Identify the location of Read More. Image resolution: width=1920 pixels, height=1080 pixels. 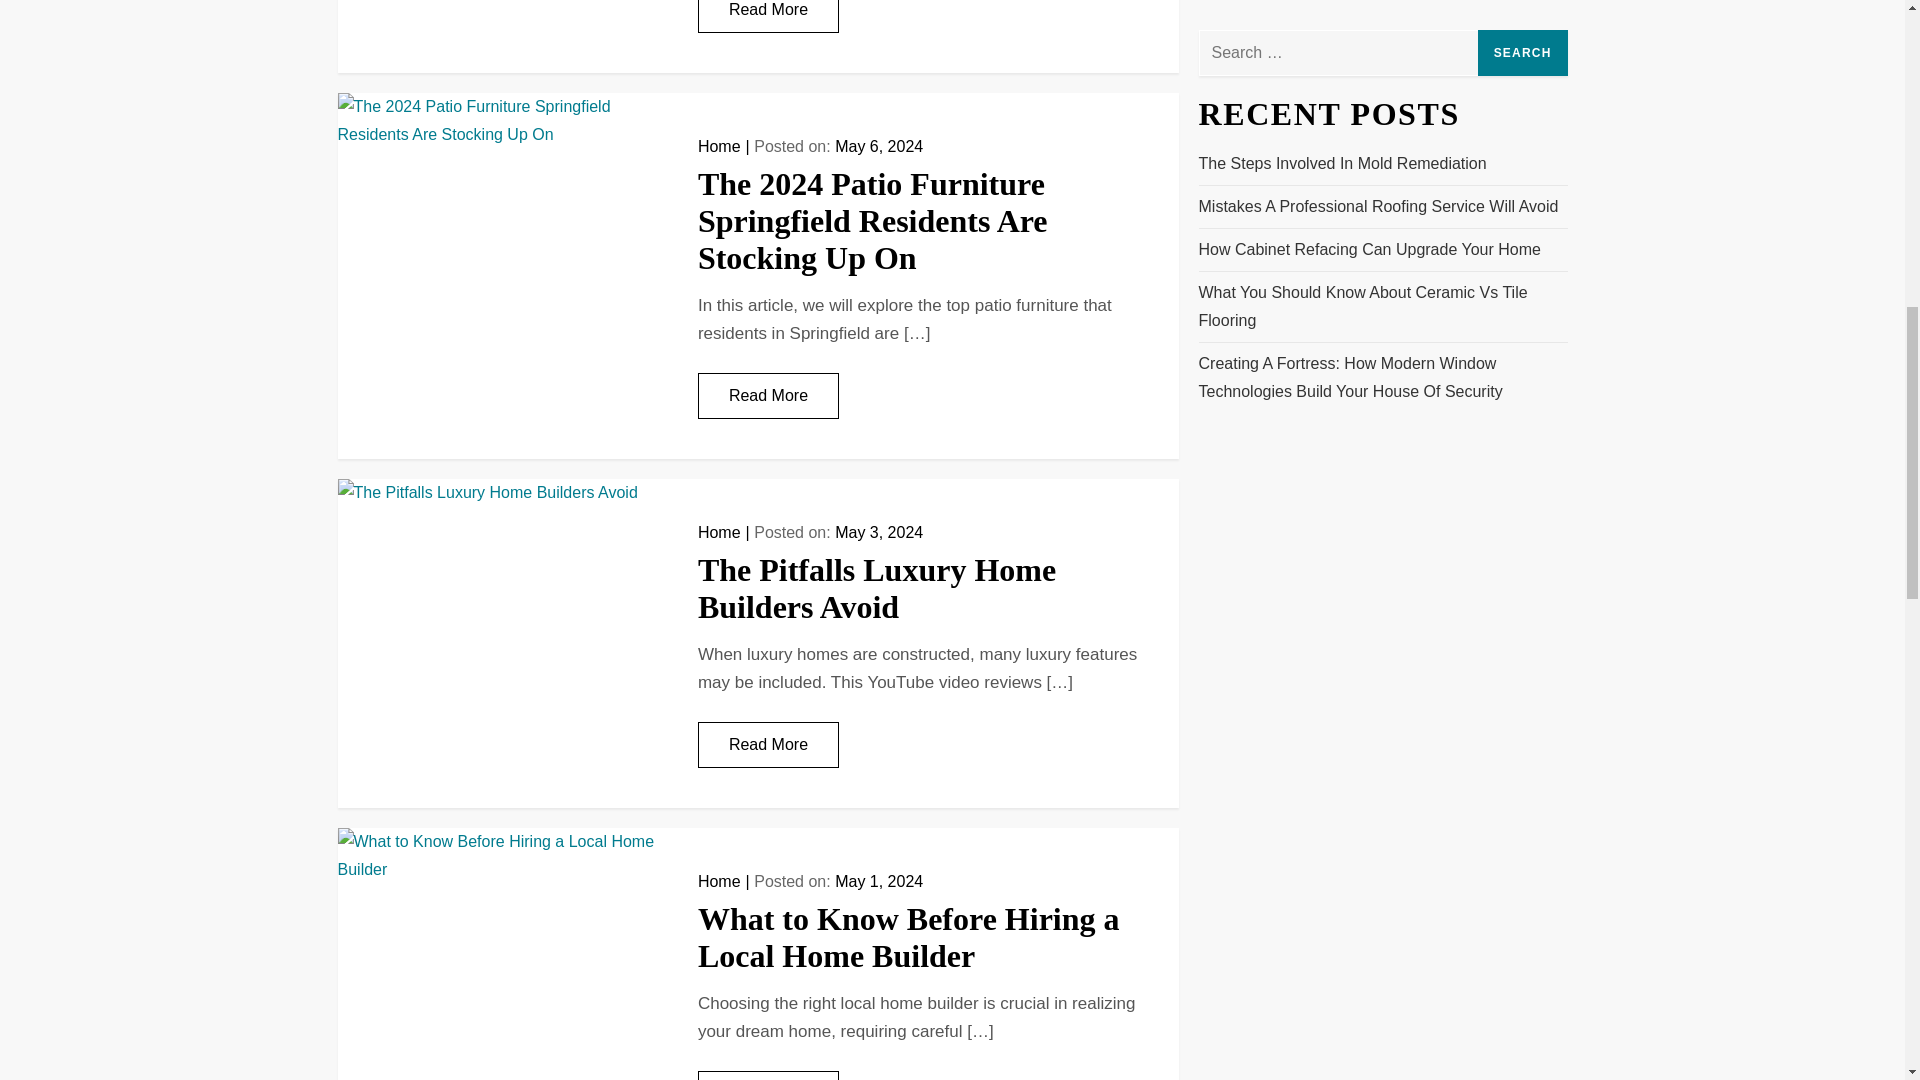
(768, 1076).